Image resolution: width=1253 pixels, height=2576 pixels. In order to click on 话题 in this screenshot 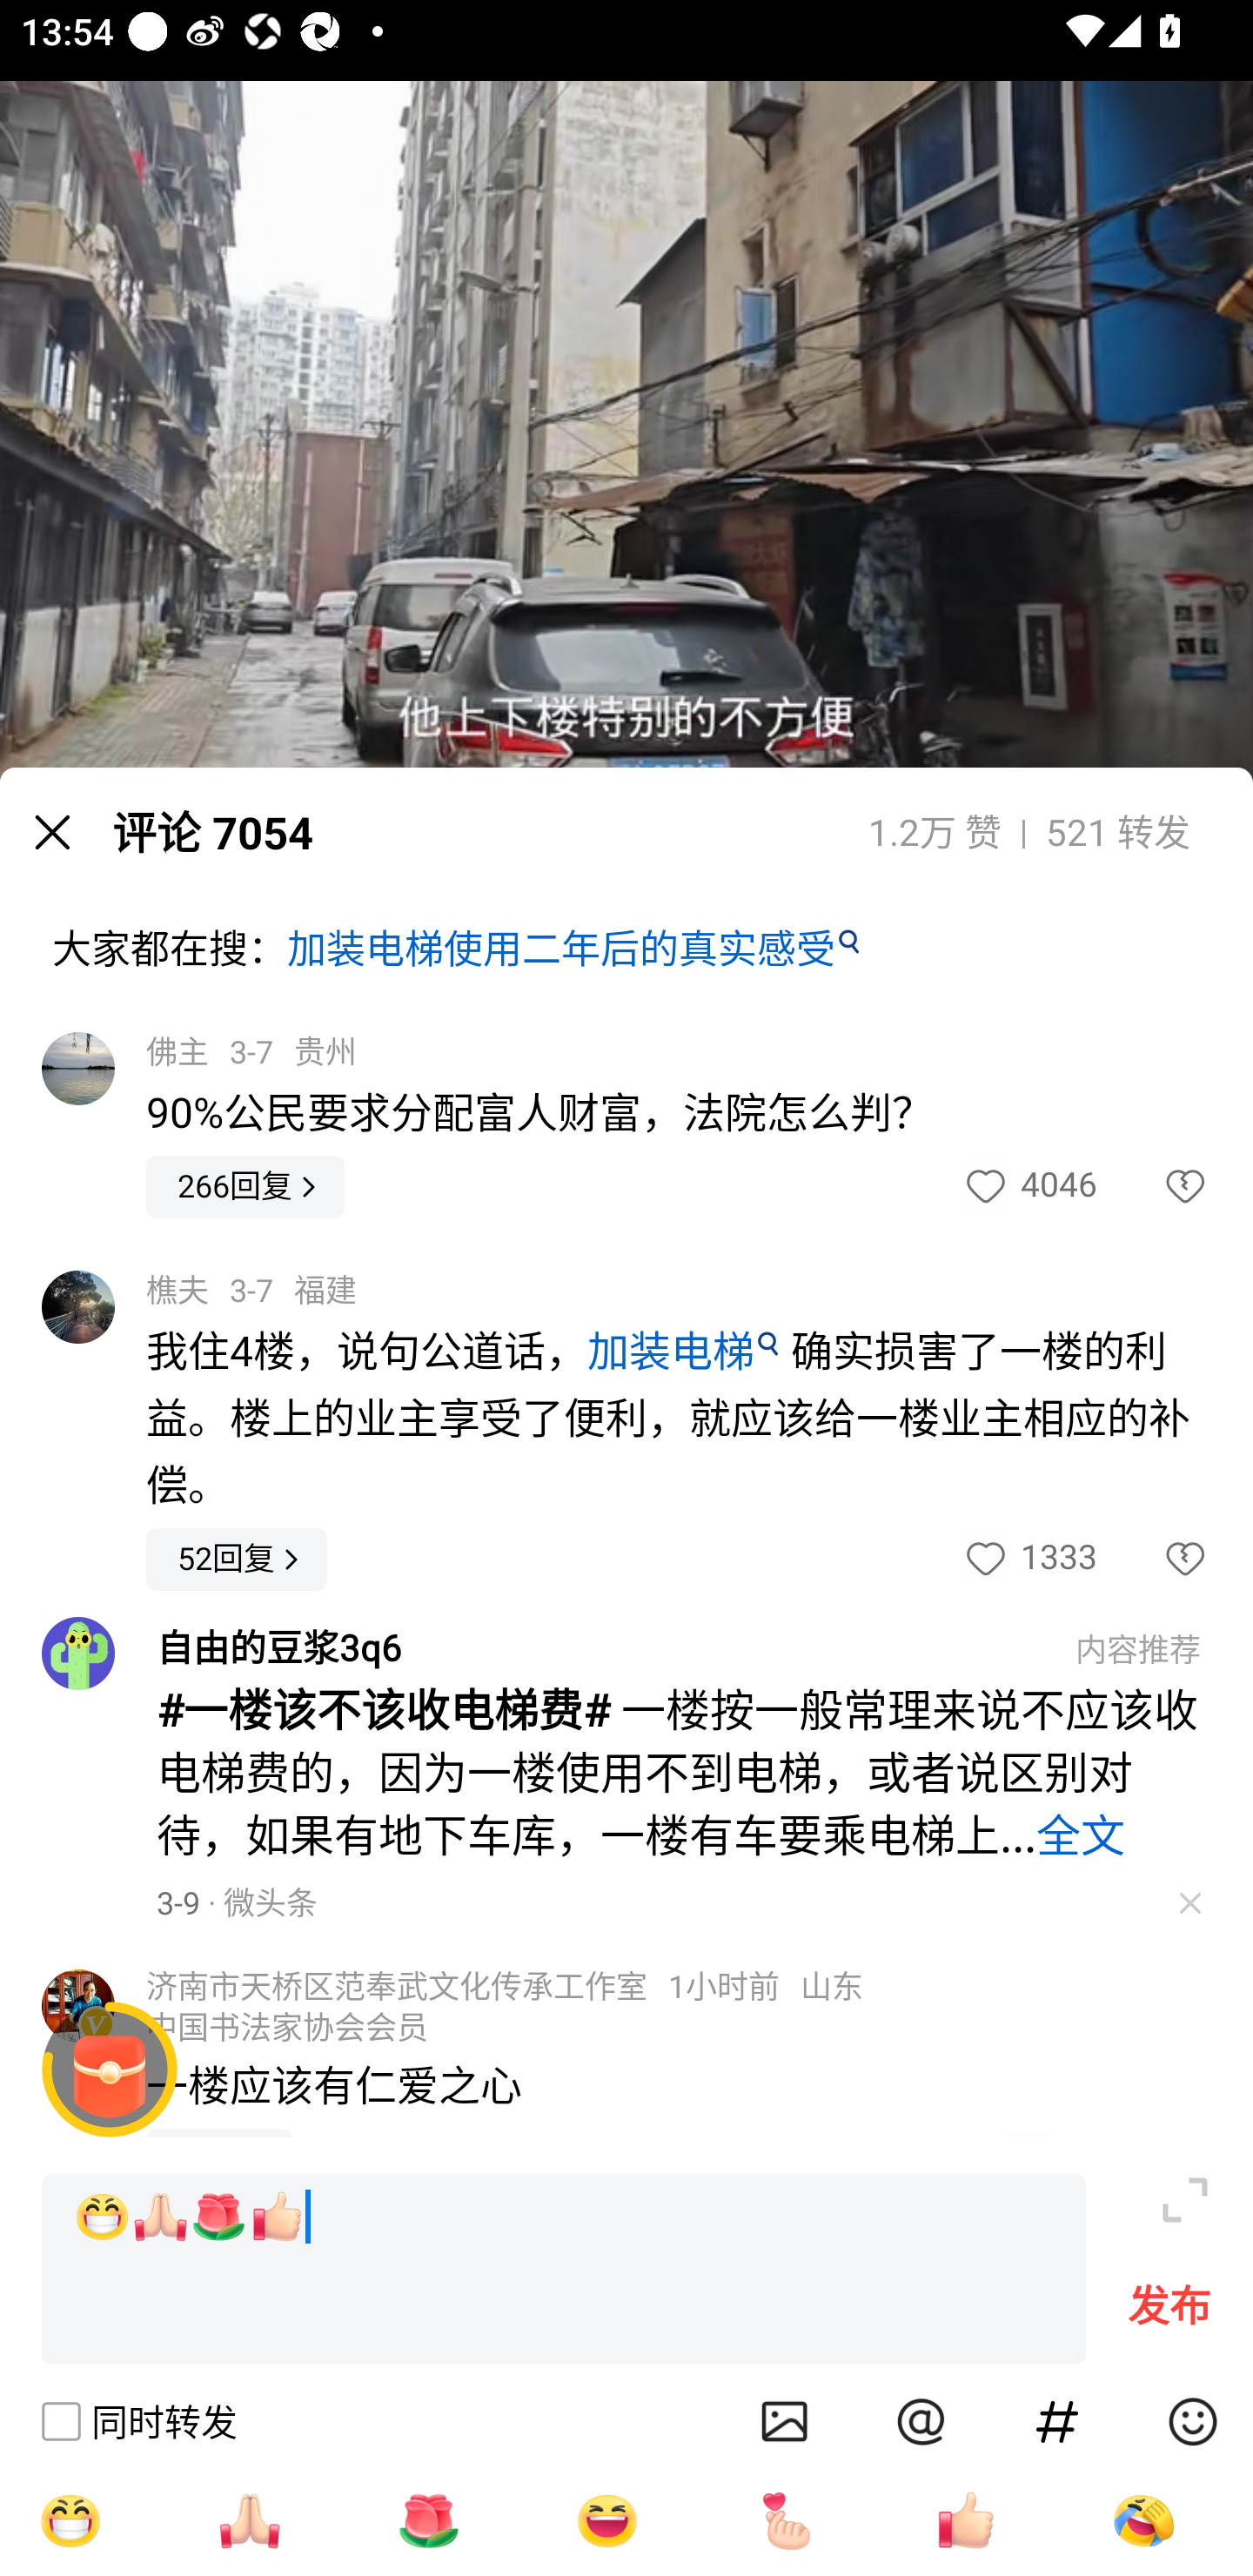, I will do `click(1057, 2421)`.